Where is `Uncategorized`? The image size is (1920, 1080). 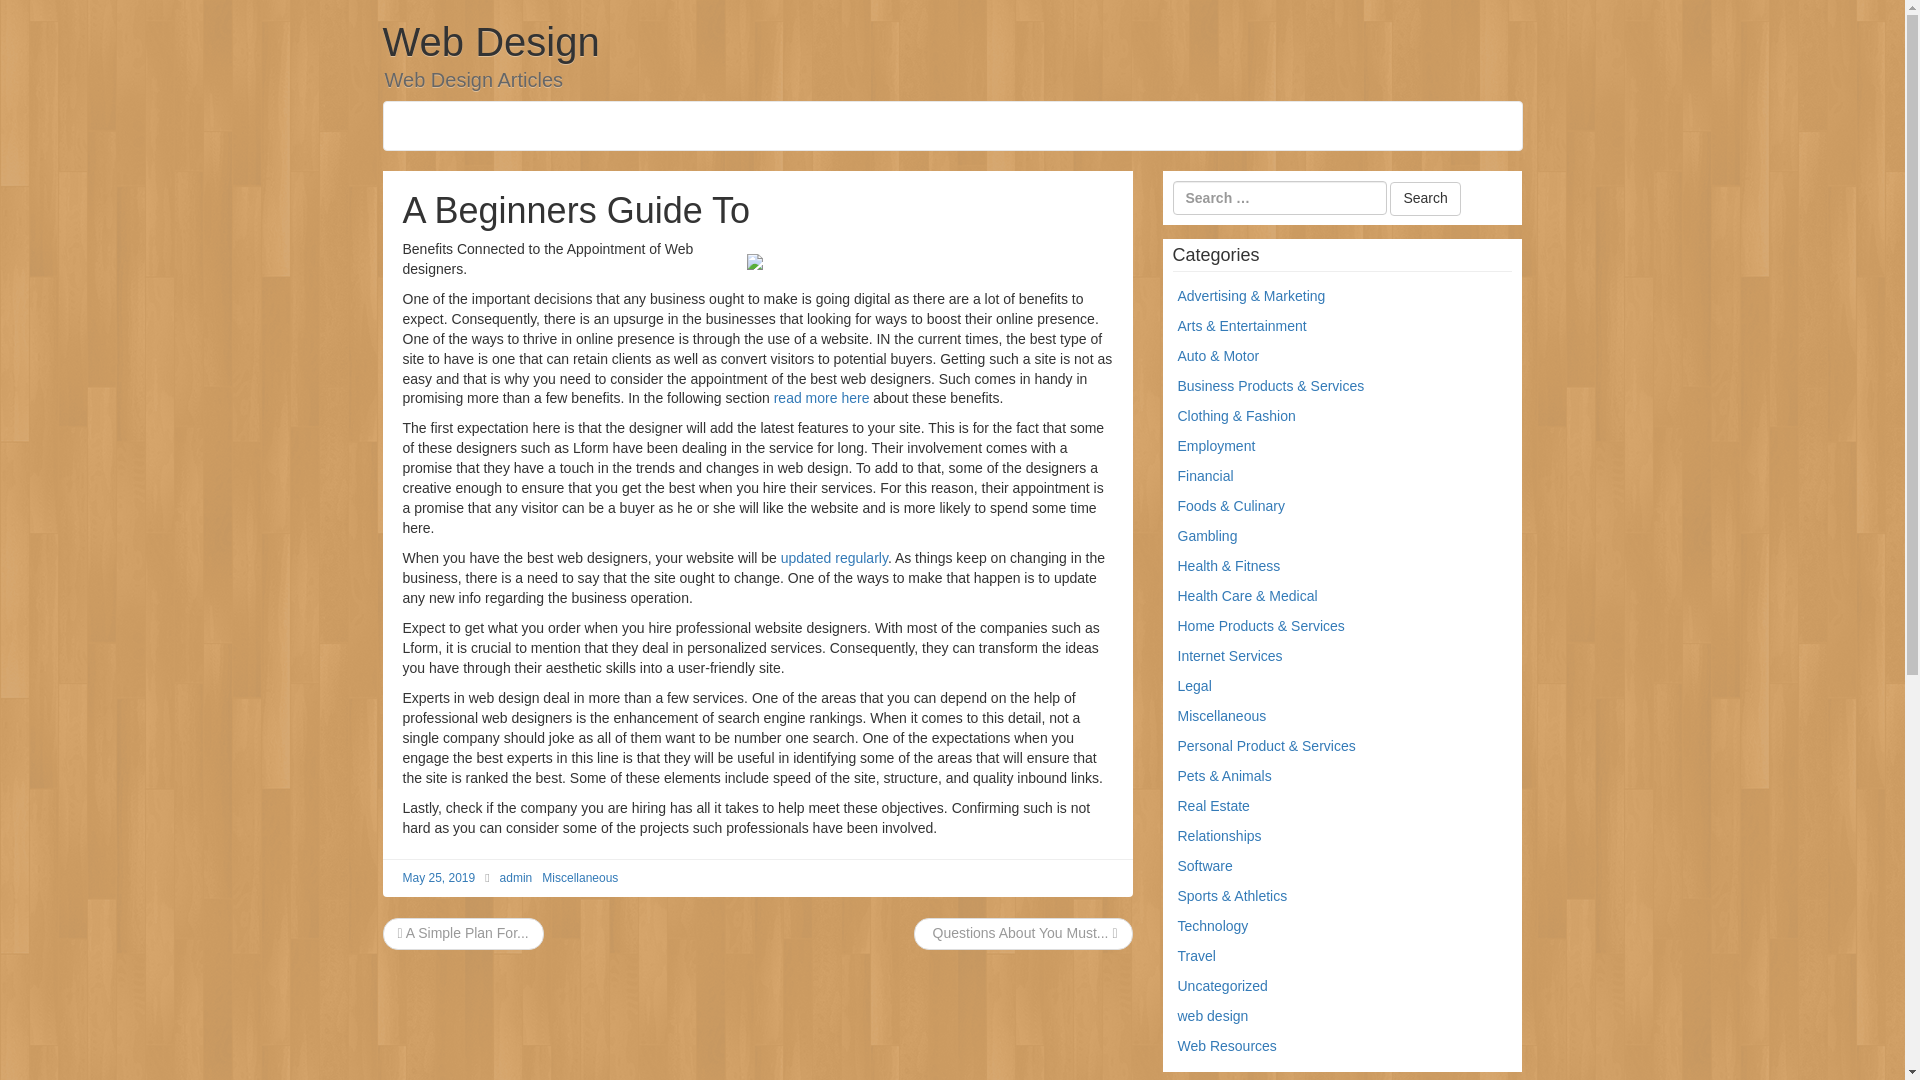 Uncategorized is located at coordinates (1222, 986).